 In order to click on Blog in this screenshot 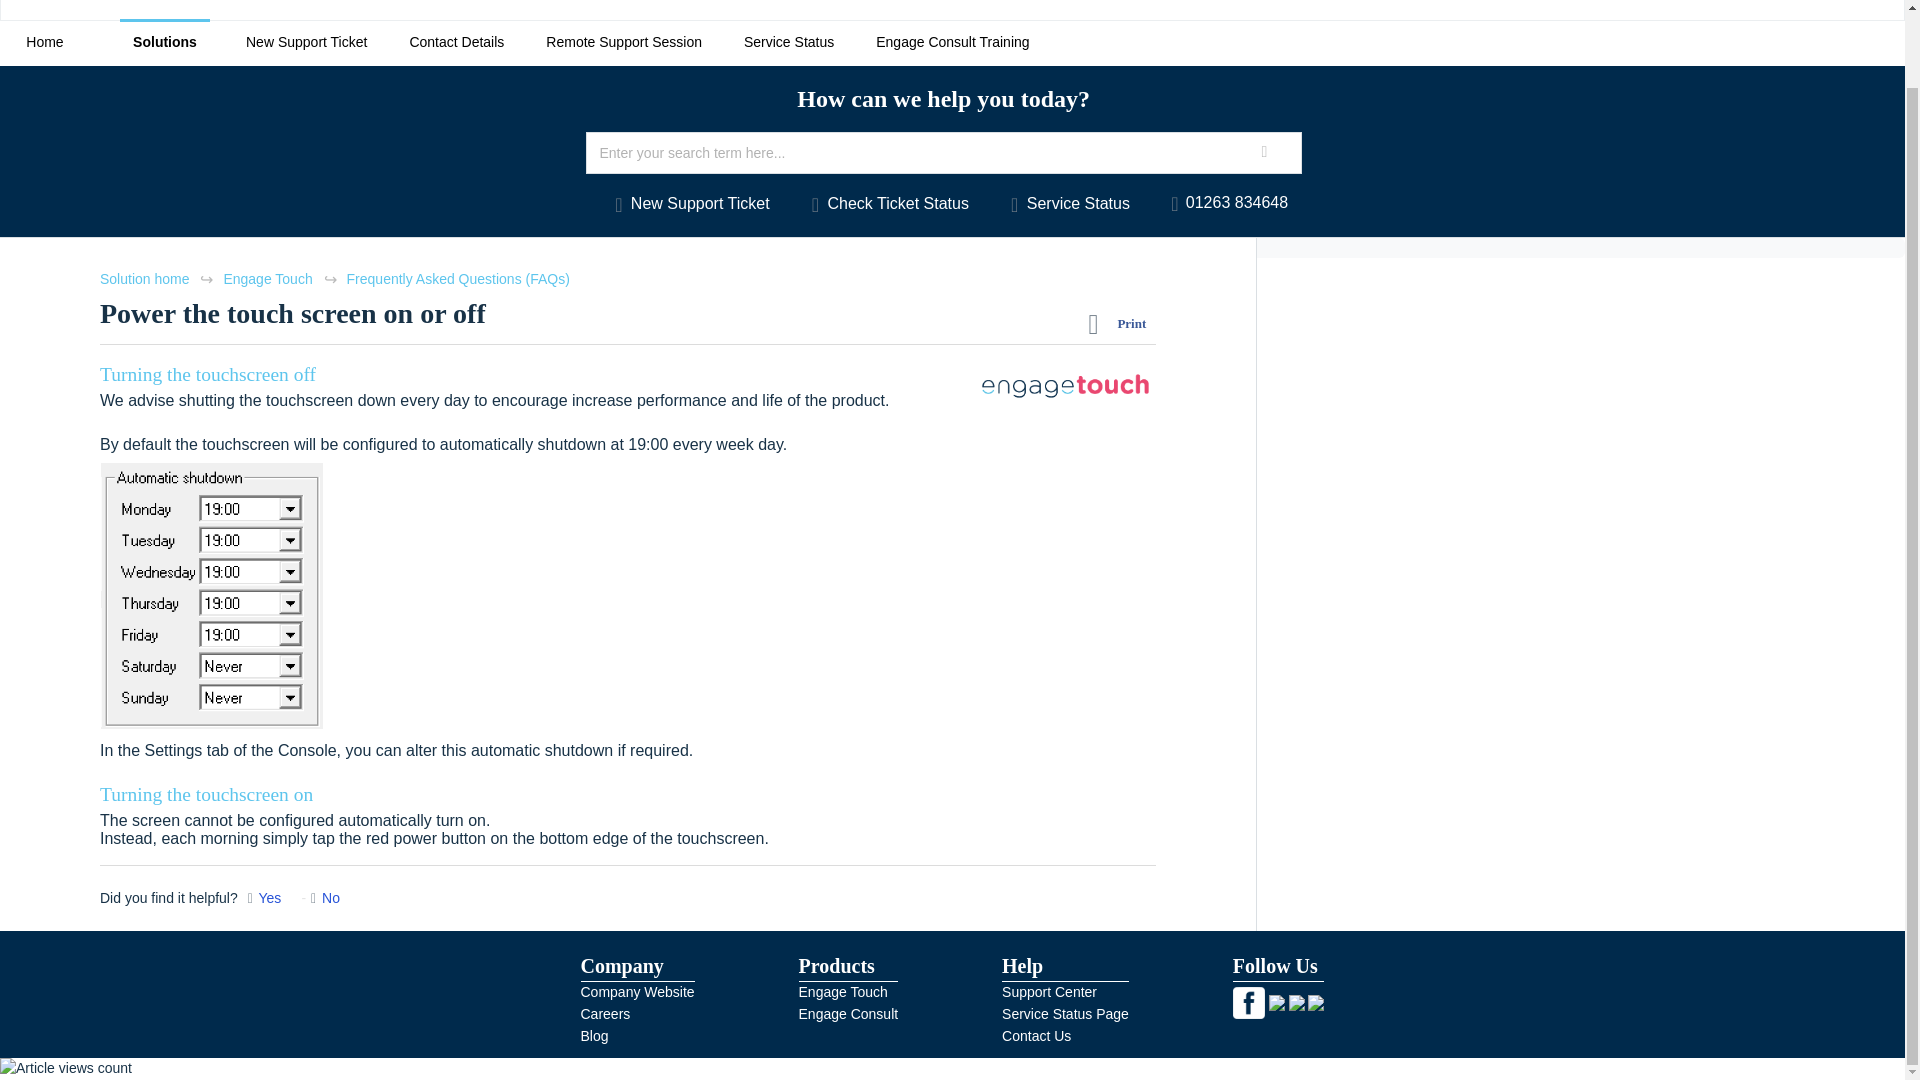, I will do `click(594, 1036)`.